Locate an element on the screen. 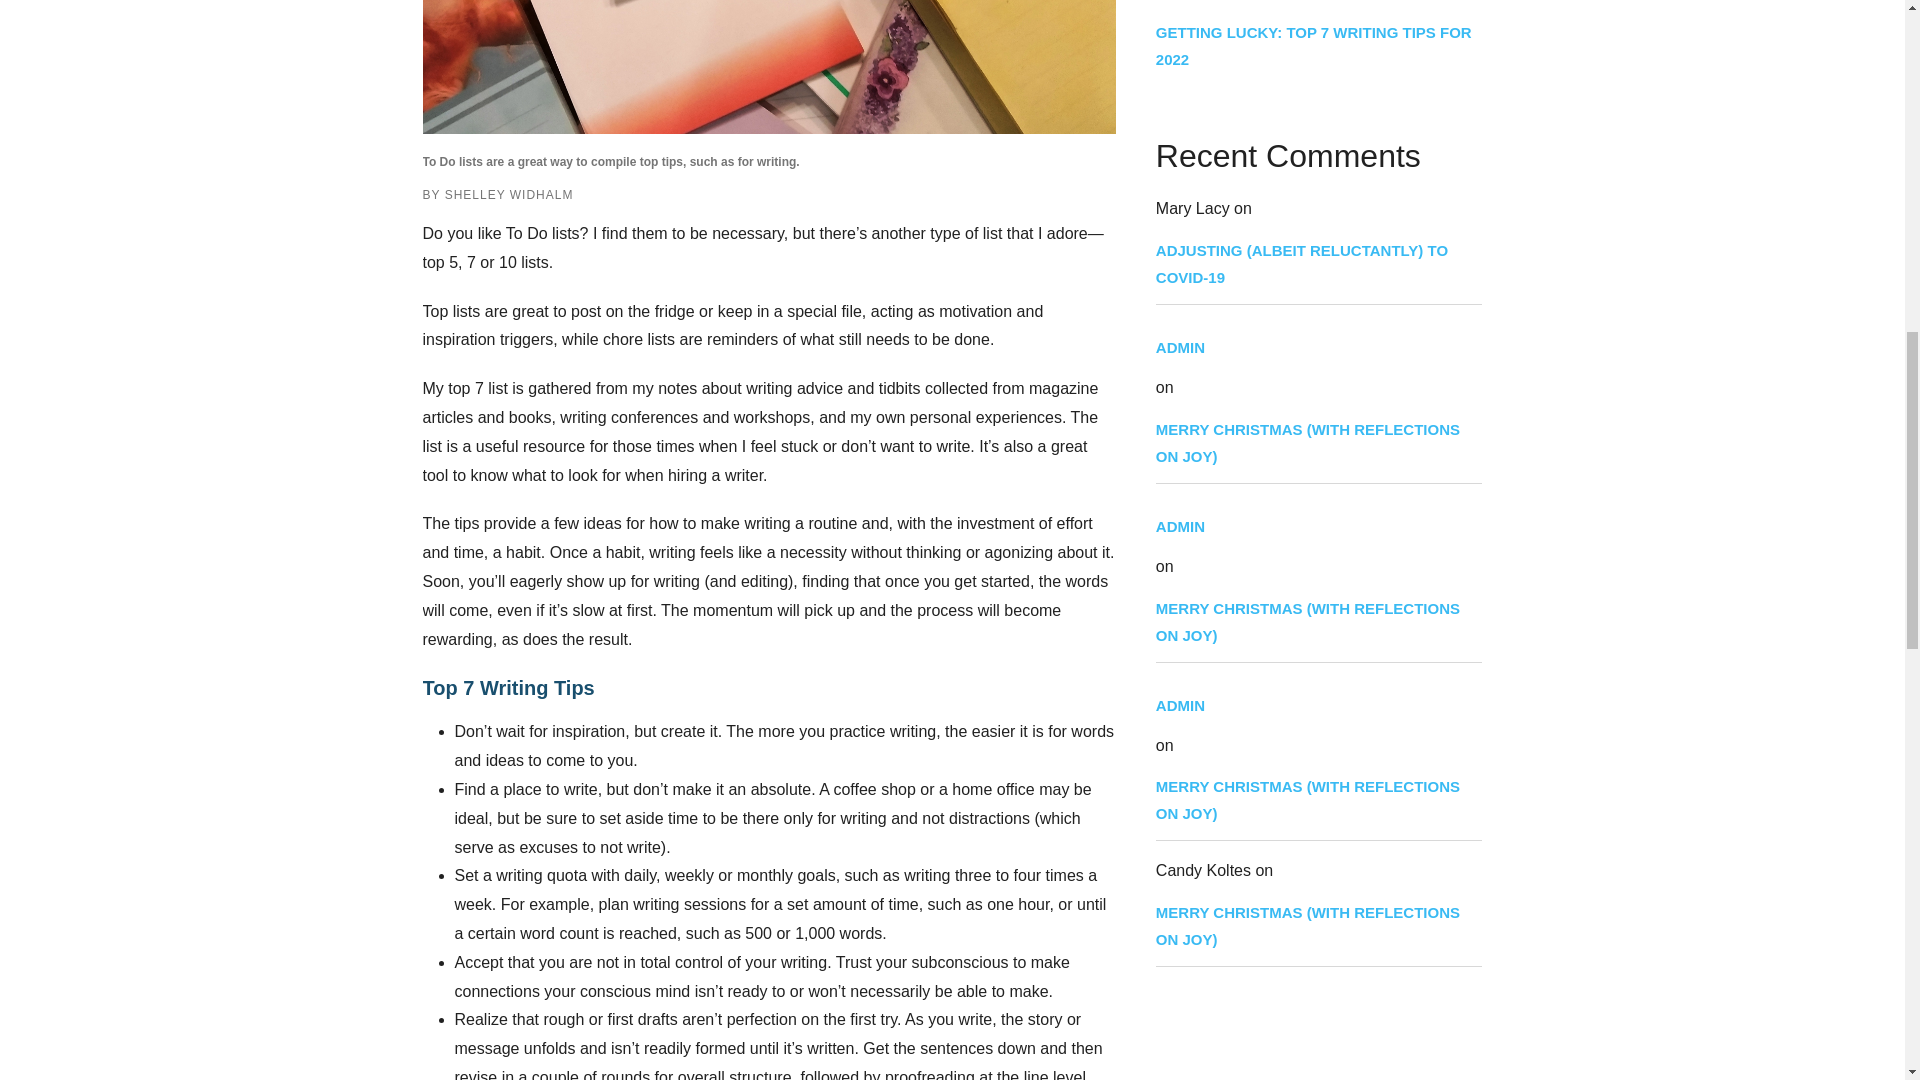  ADMIN is located at coordinates (1318, 346).